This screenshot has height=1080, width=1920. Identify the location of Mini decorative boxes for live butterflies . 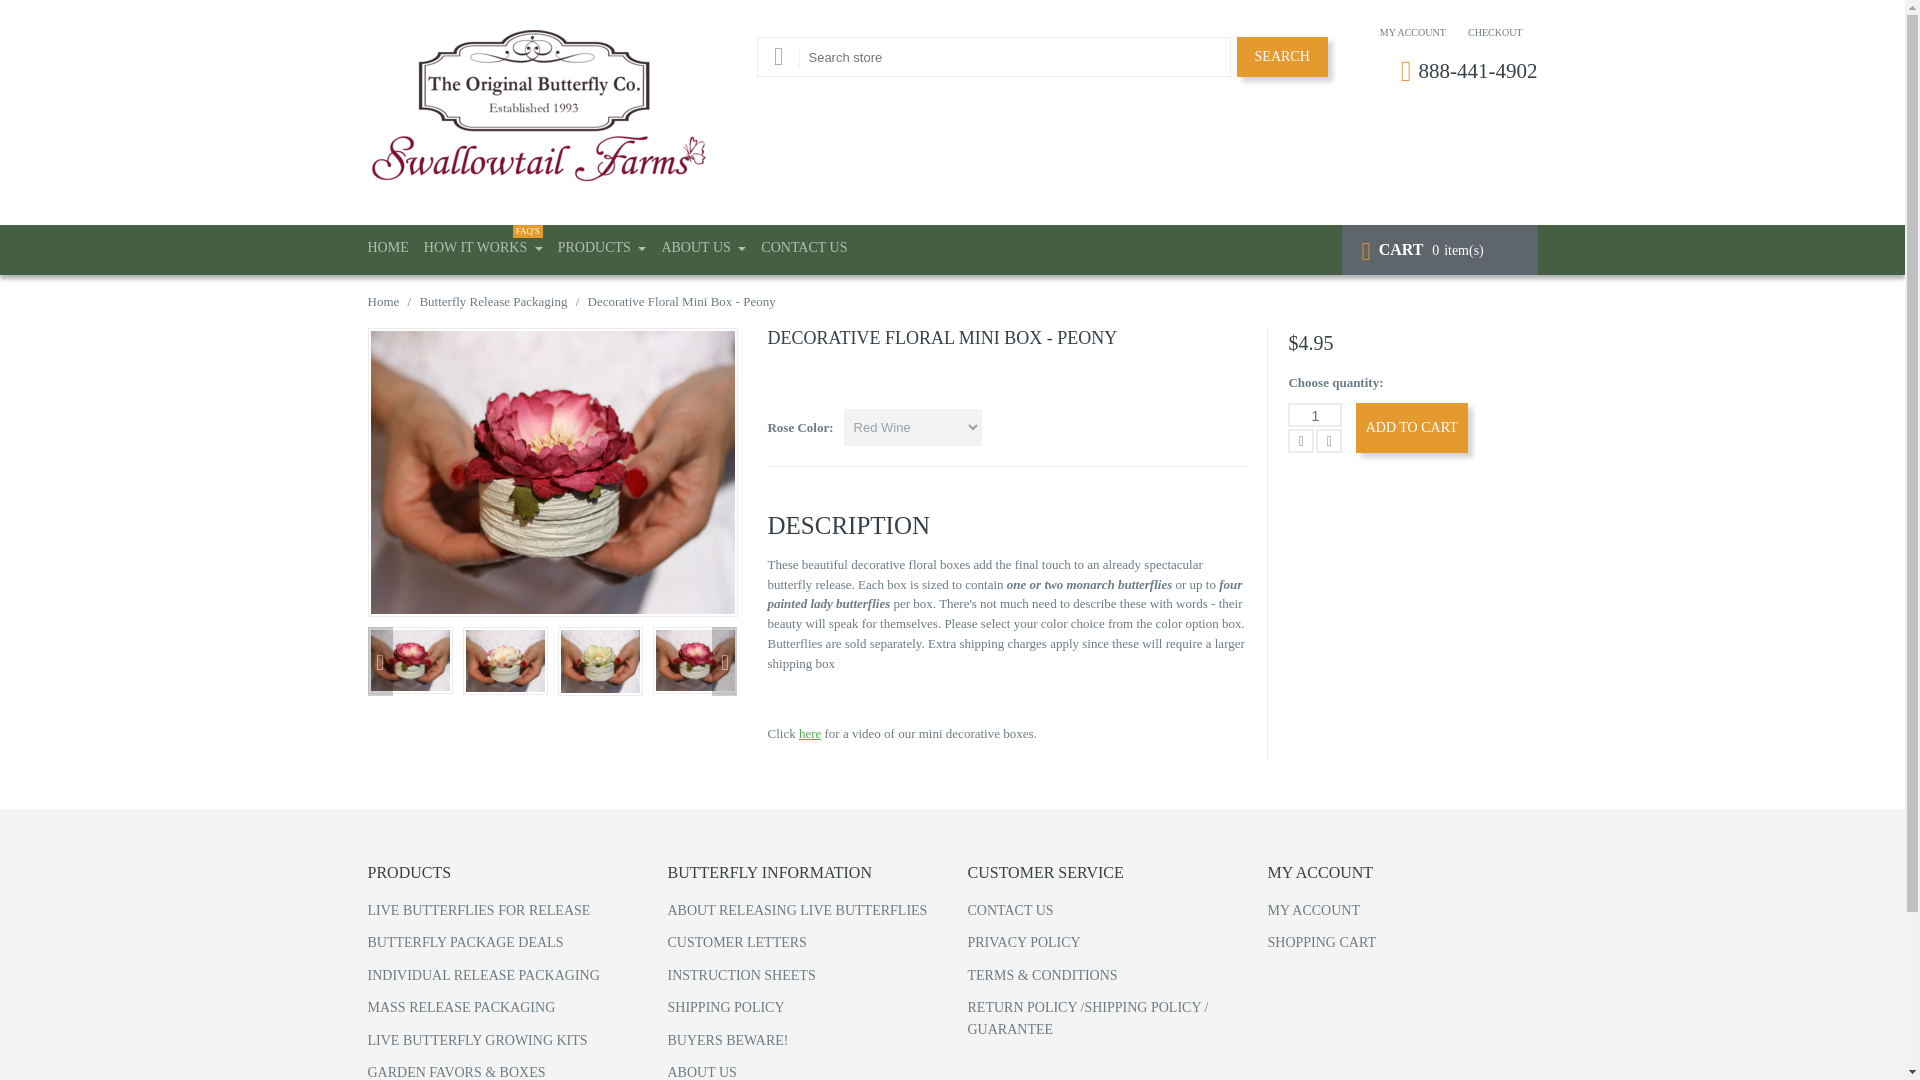
(810, 732).